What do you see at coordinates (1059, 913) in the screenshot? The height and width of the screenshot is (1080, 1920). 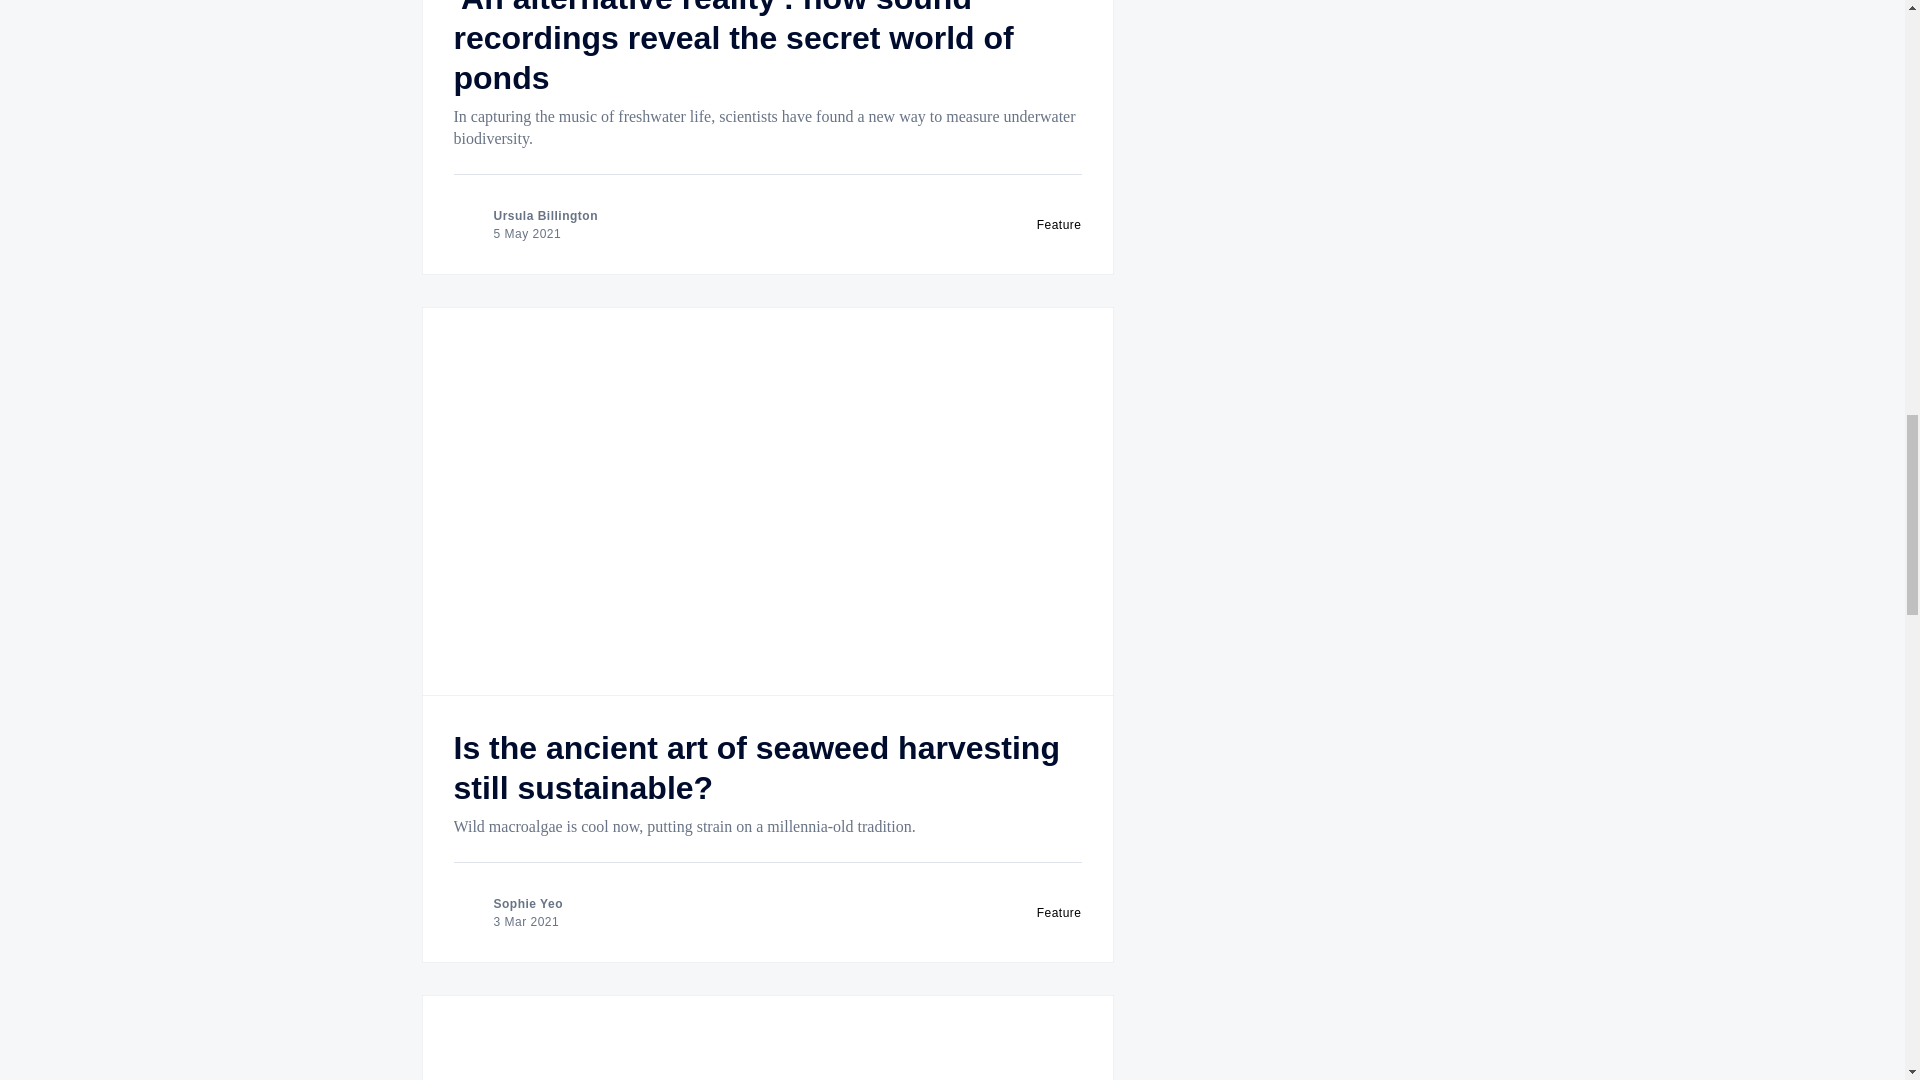 I see `Feature` at bounding box center [1059, 913].